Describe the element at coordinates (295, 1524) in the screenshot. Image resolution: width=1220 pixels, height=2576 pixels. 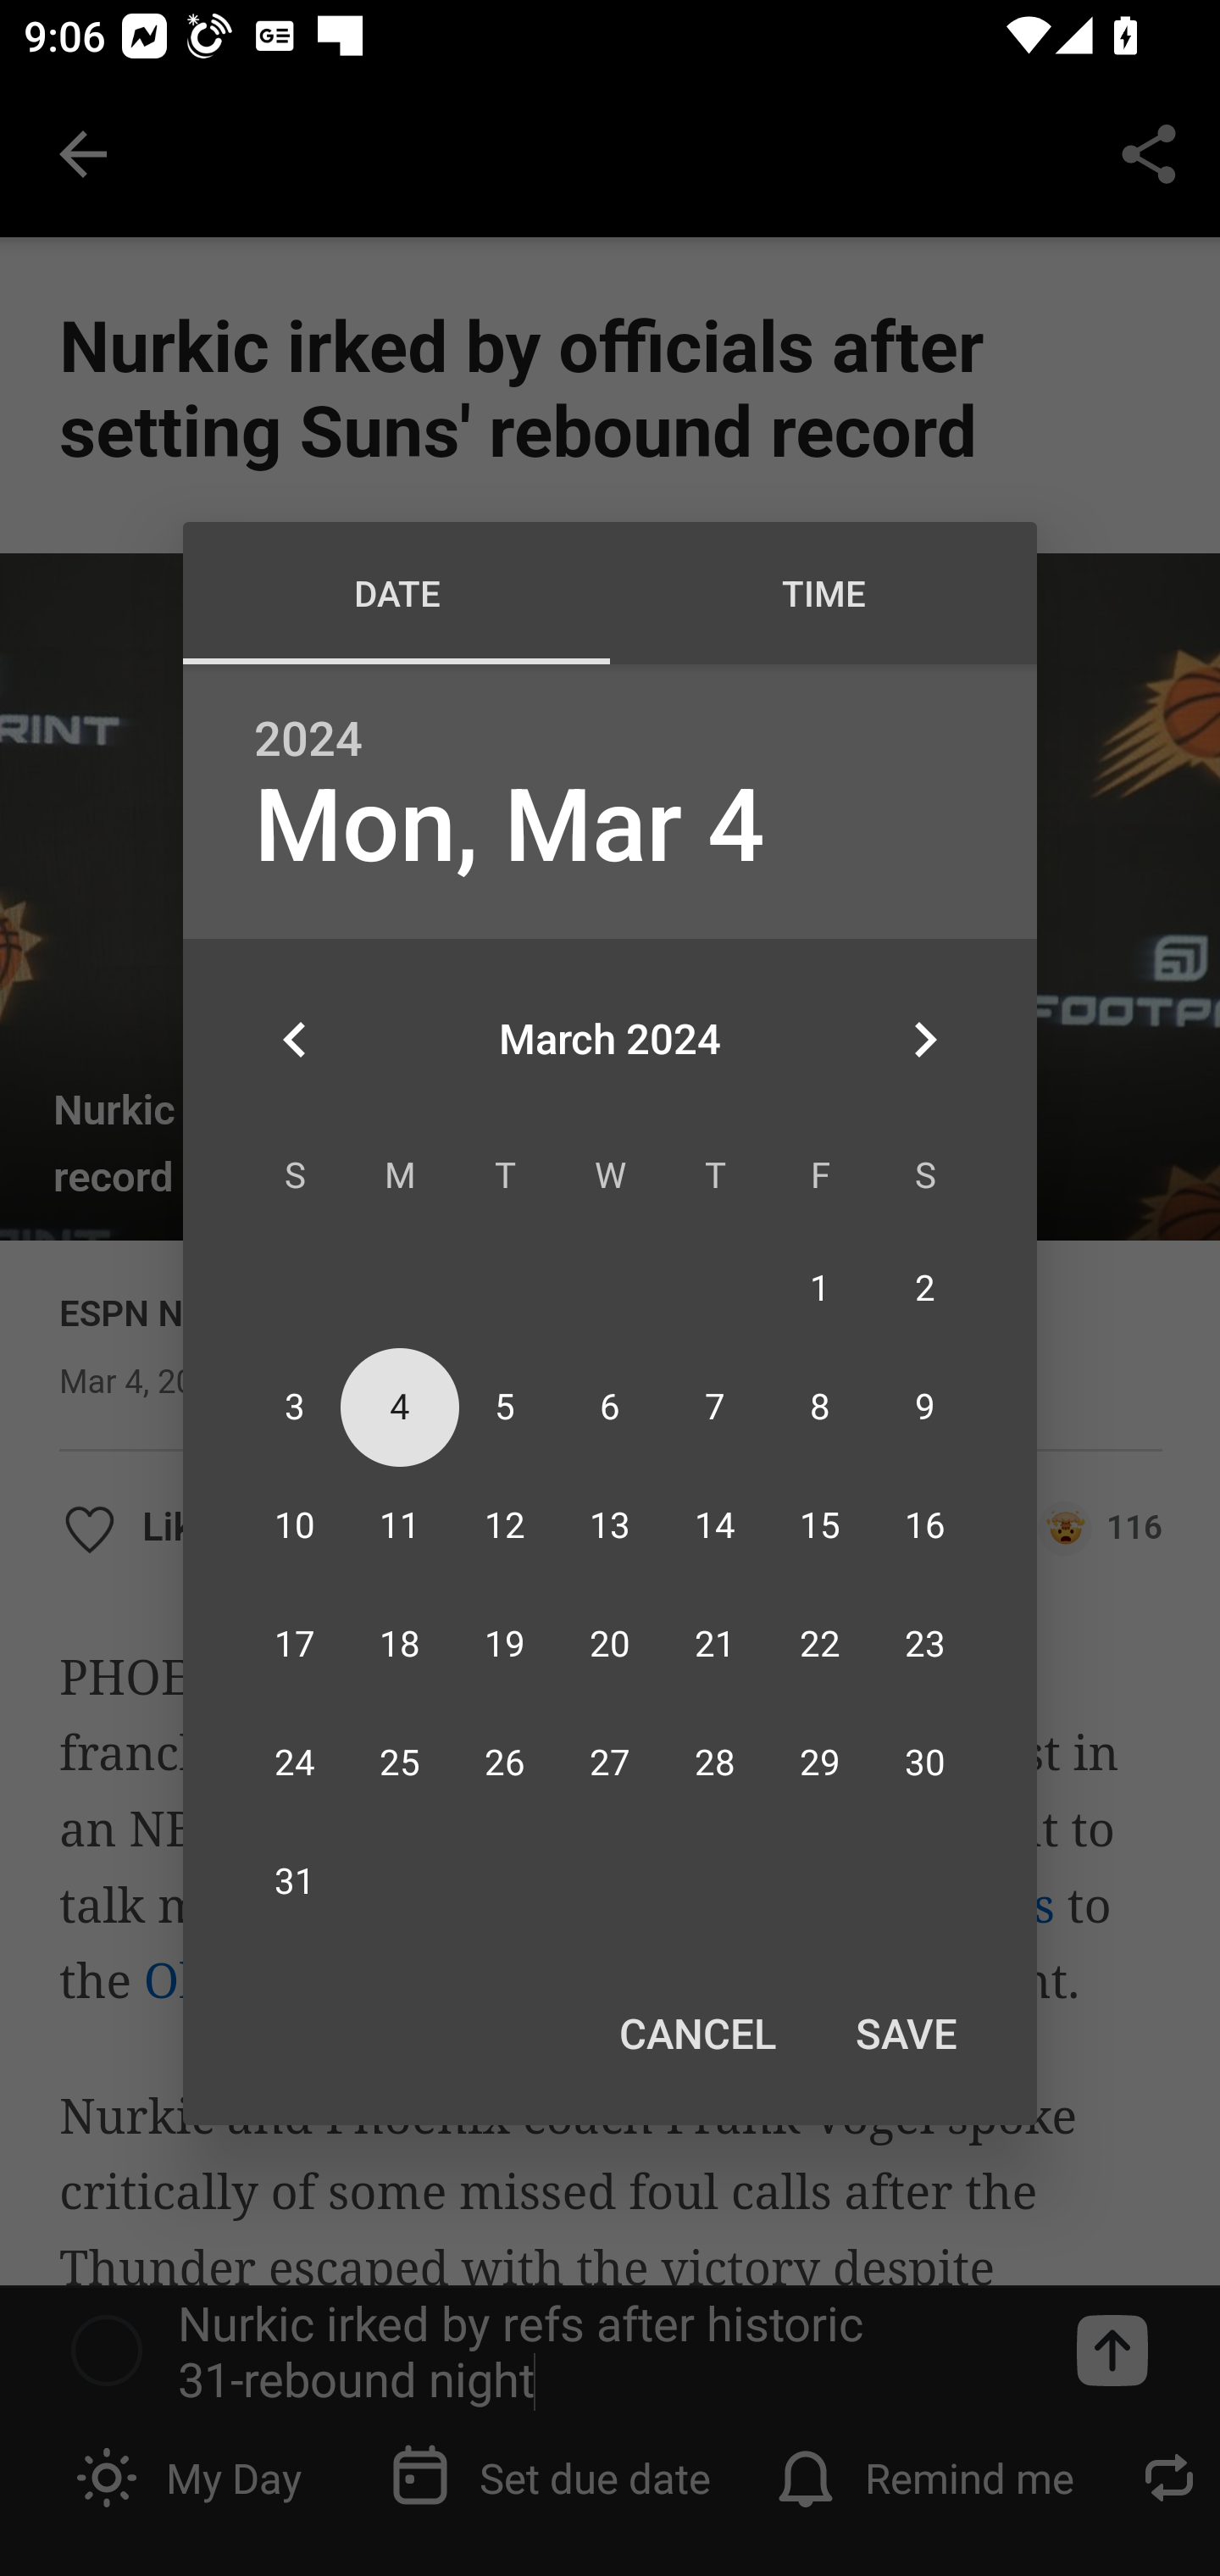
I see `10 10 March 2024` at that location.